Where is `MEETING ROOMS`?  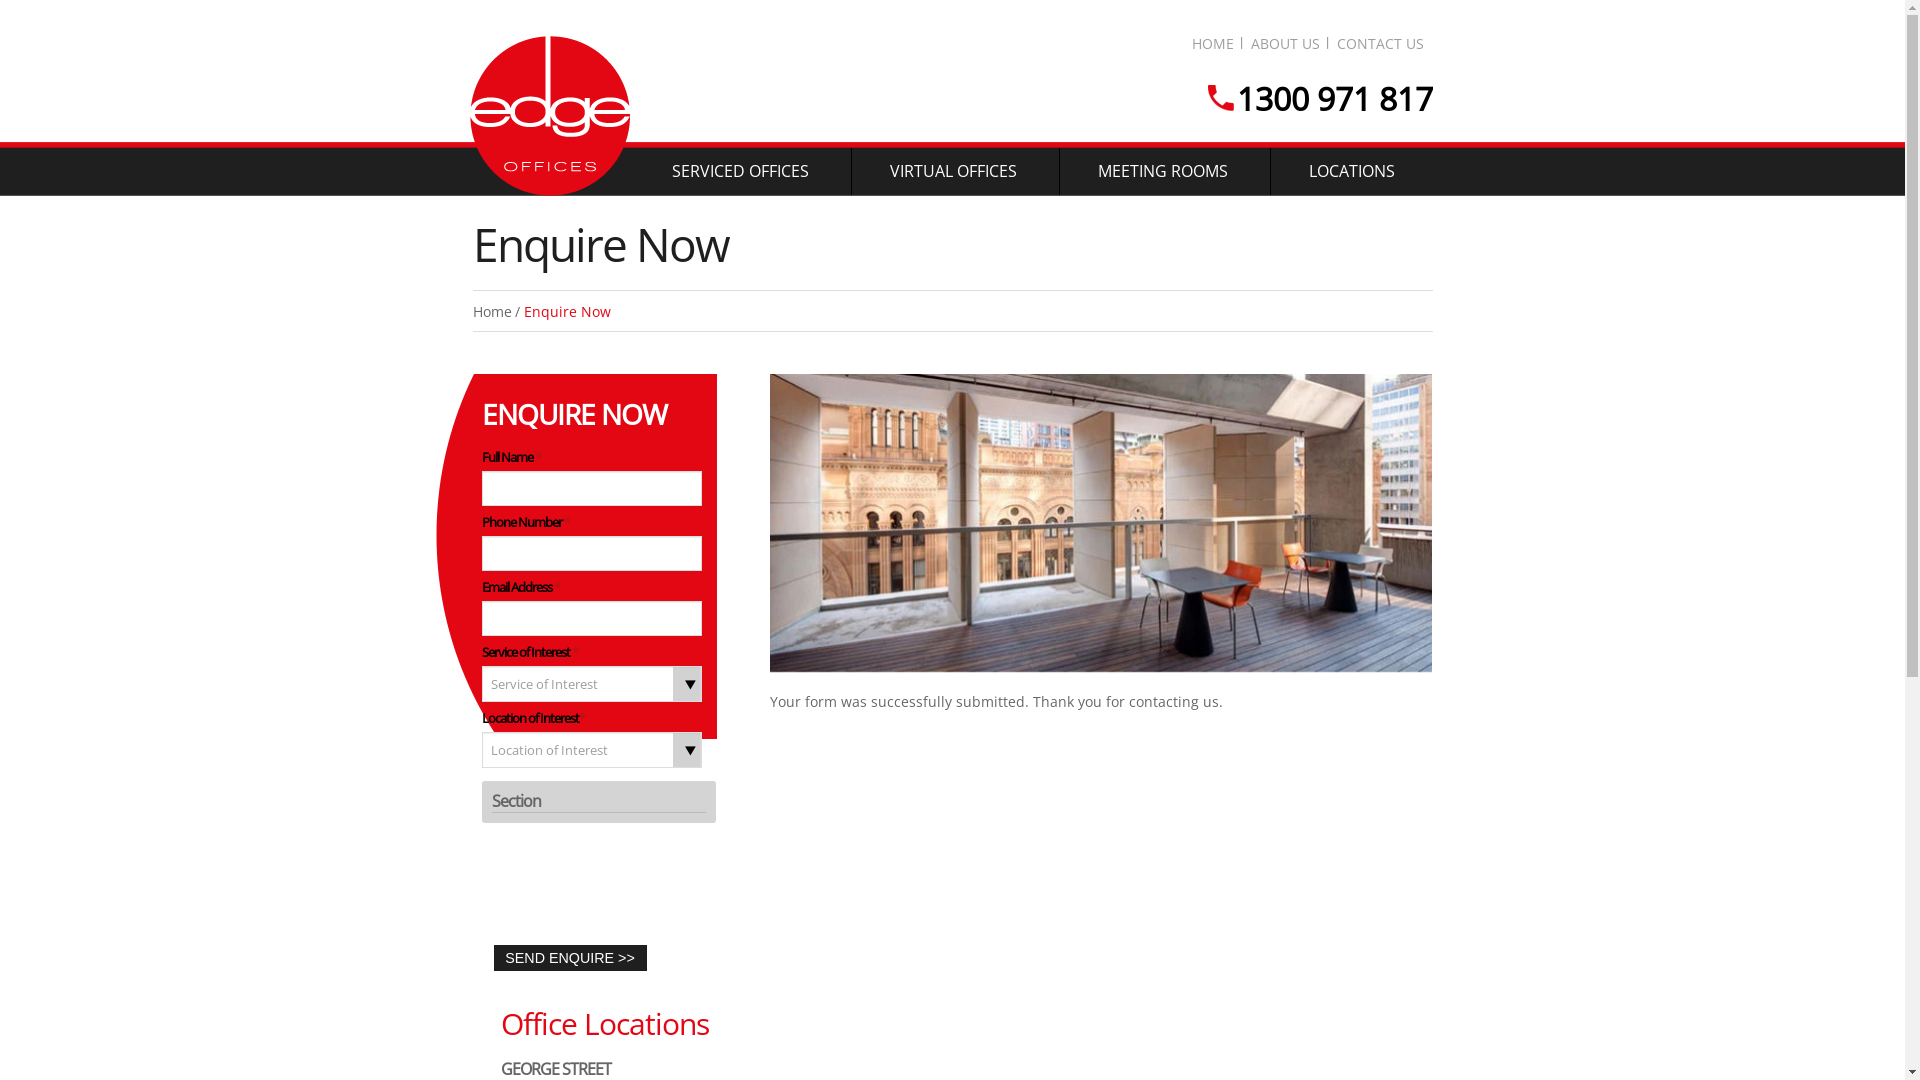 MEETING ROOMS is located at coordinates (1163, 172).